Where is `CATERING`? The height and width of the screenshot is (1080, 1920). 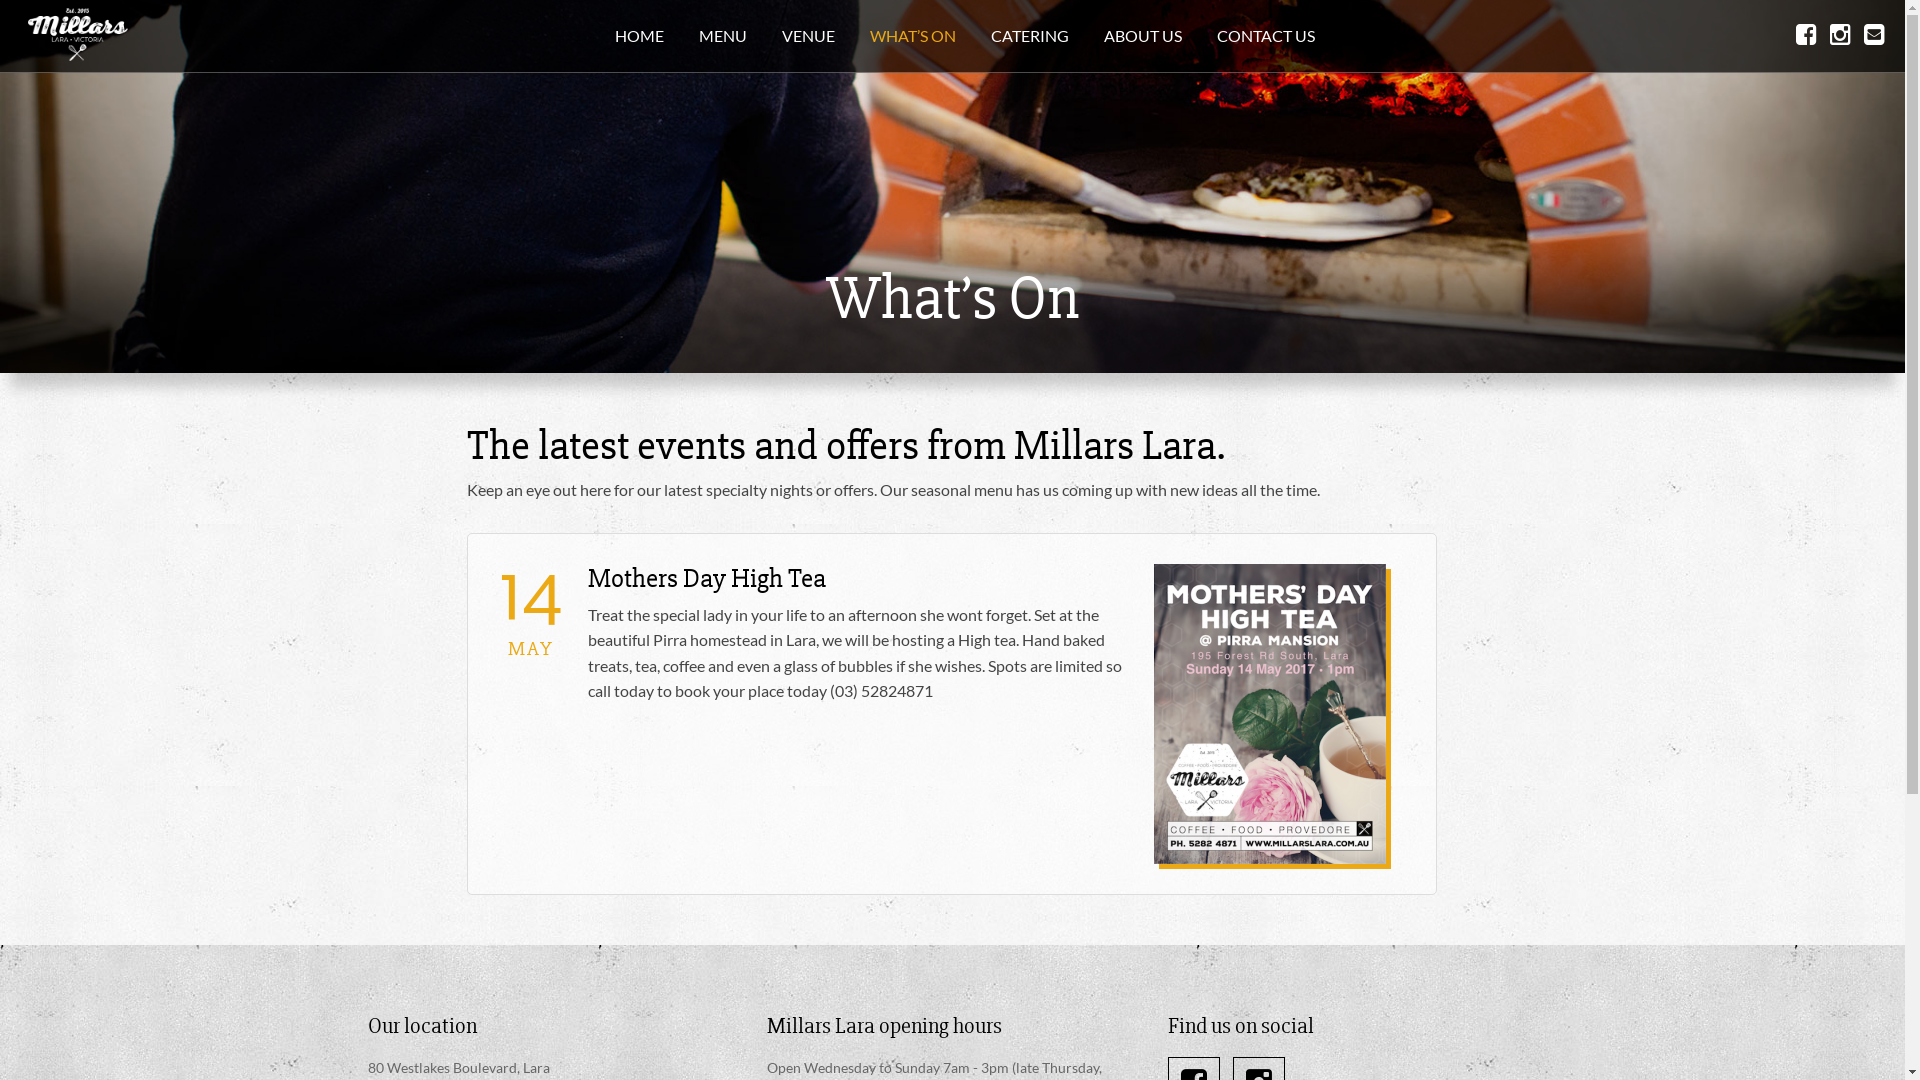
CATERING is located at coordinates (1030, 36).